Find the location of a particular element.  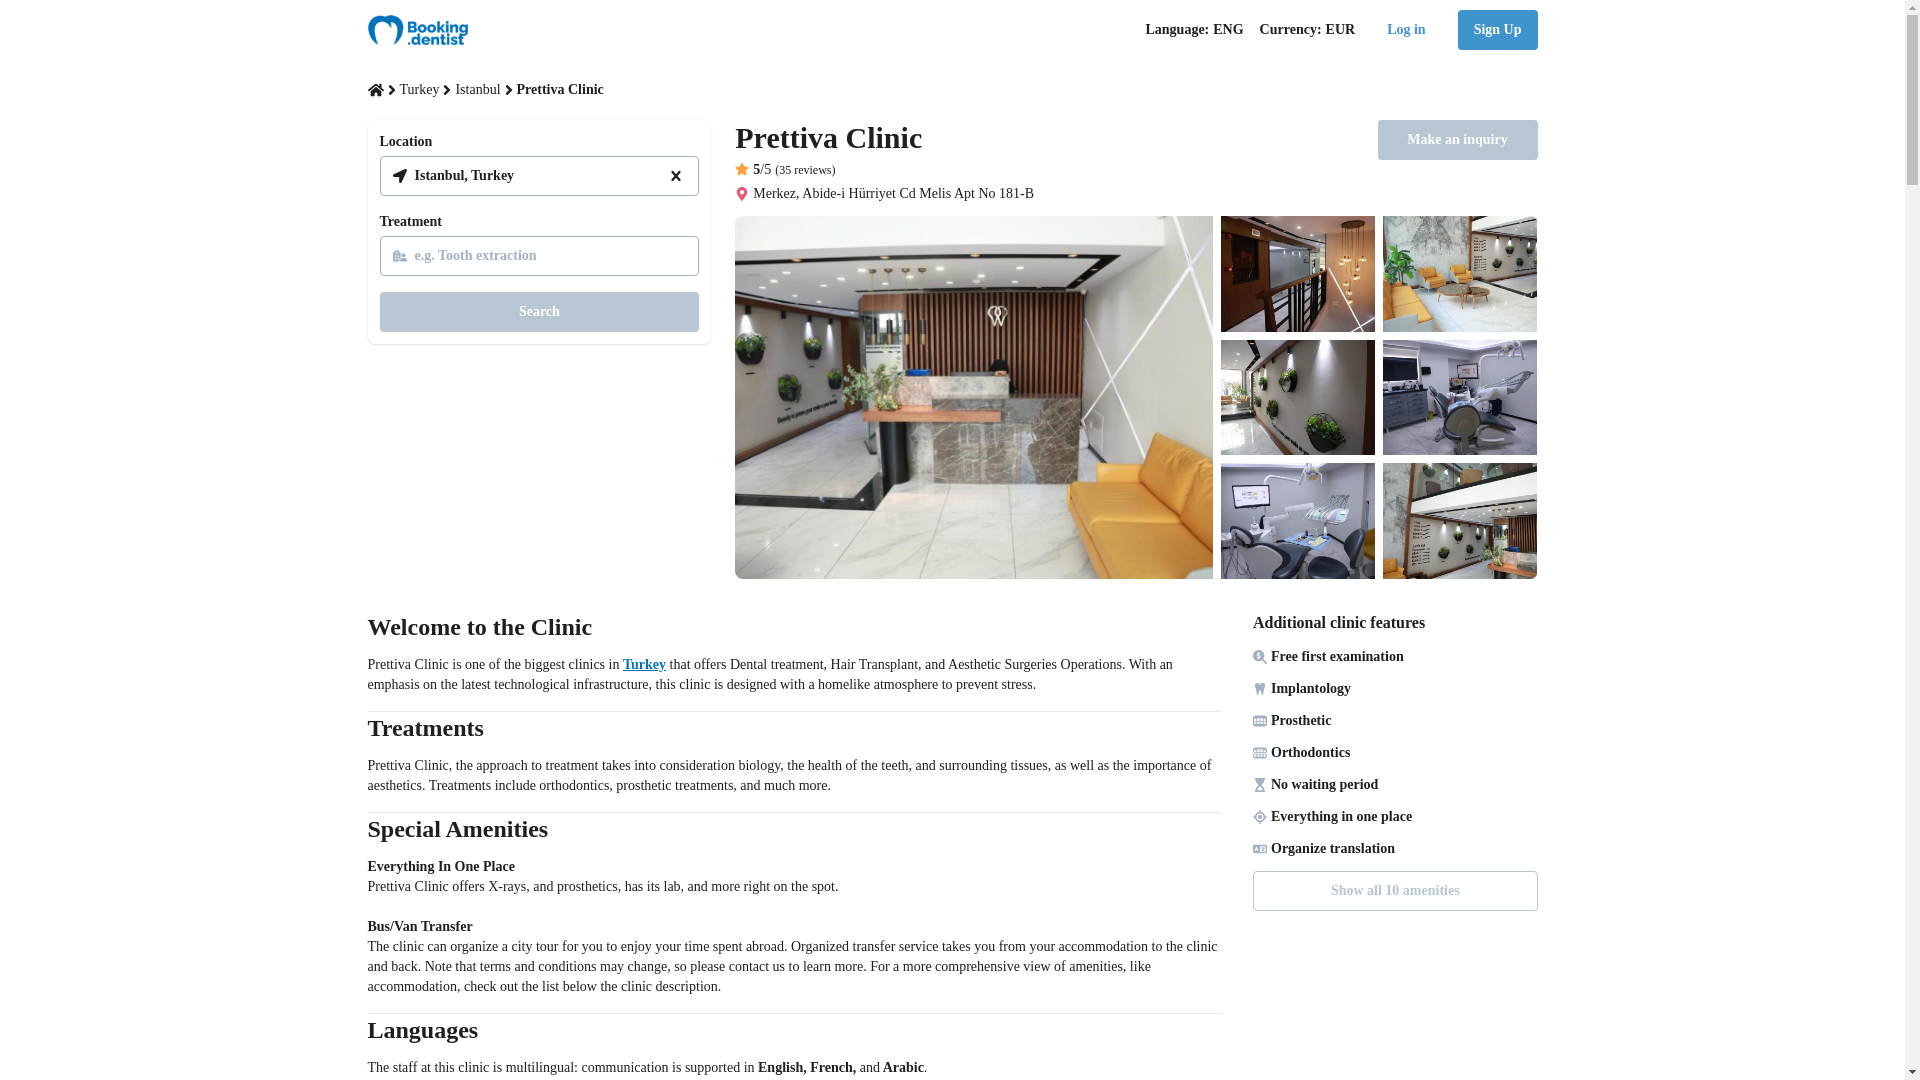

Show all 10 amenities is located at coordinates (1395, 890).